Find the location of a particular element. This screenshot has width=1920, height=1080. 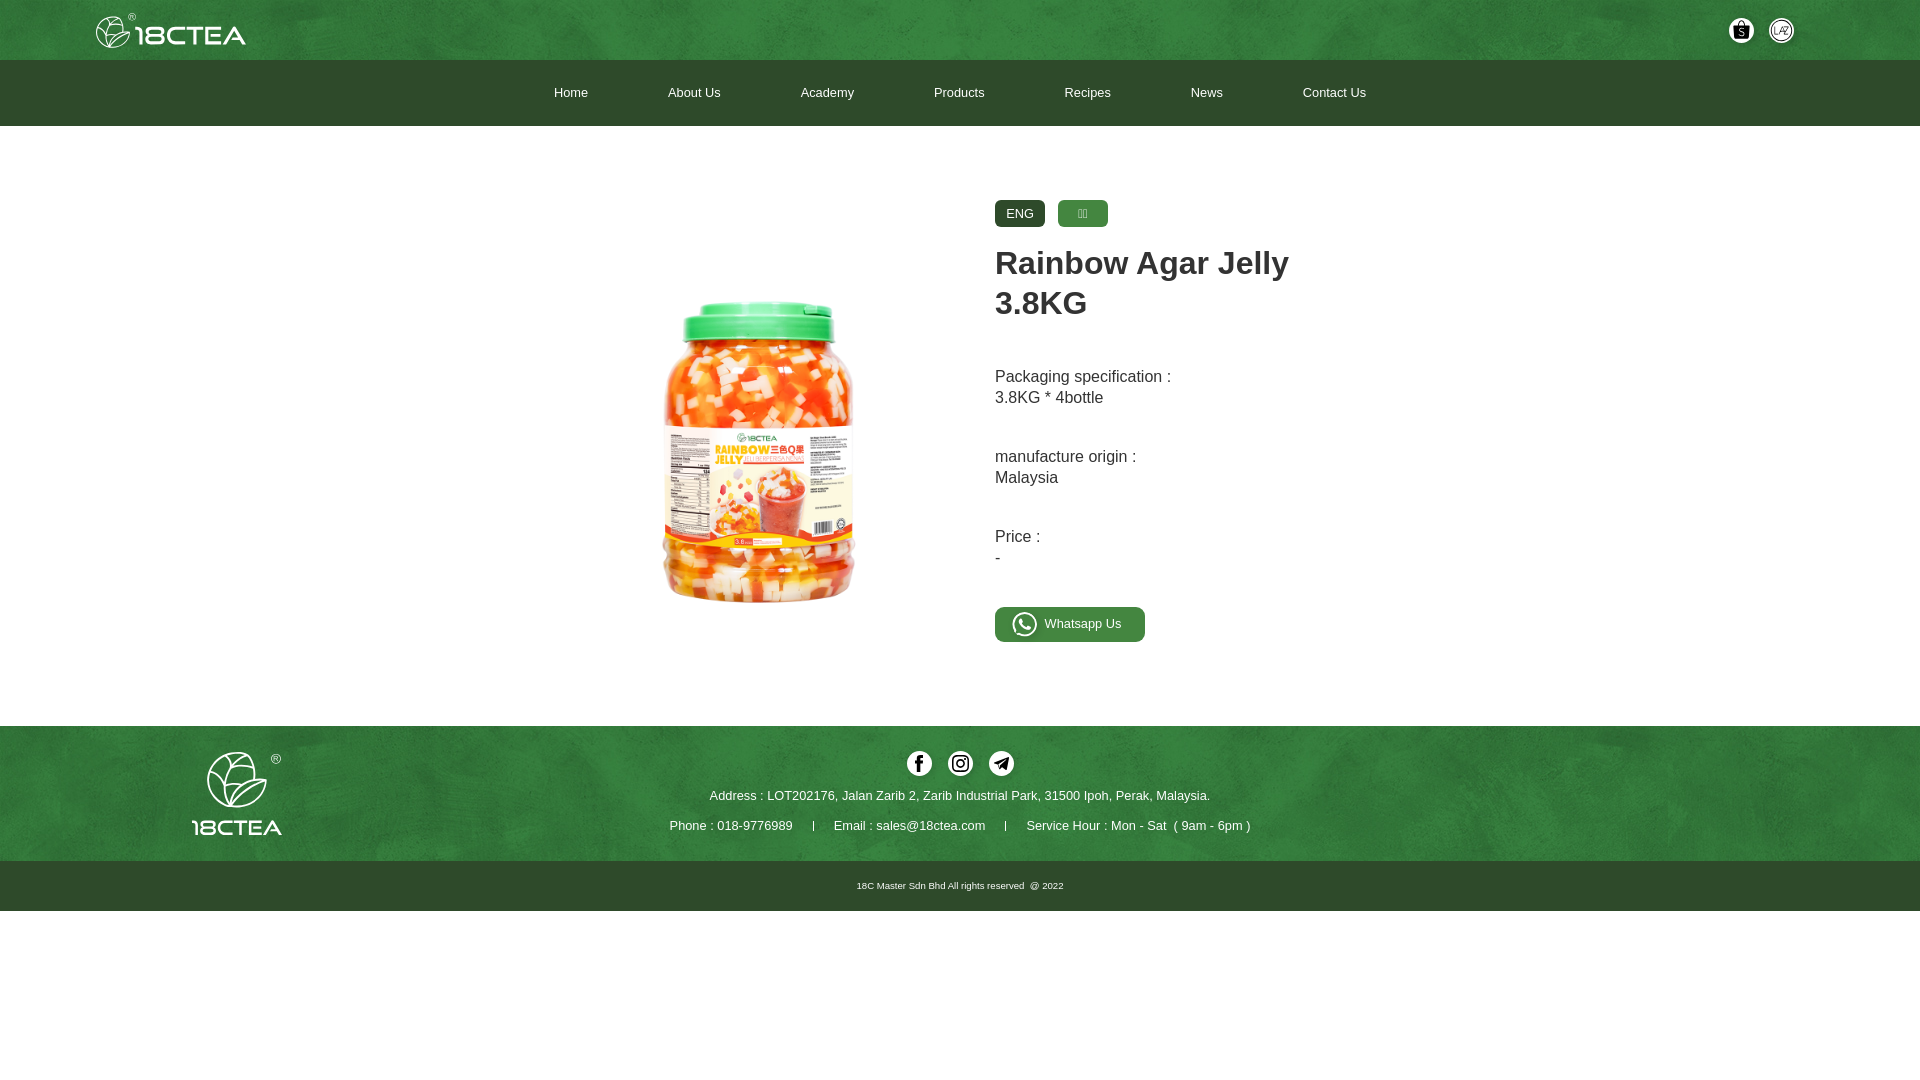

Recipes is located at coordinates (1088, 93).